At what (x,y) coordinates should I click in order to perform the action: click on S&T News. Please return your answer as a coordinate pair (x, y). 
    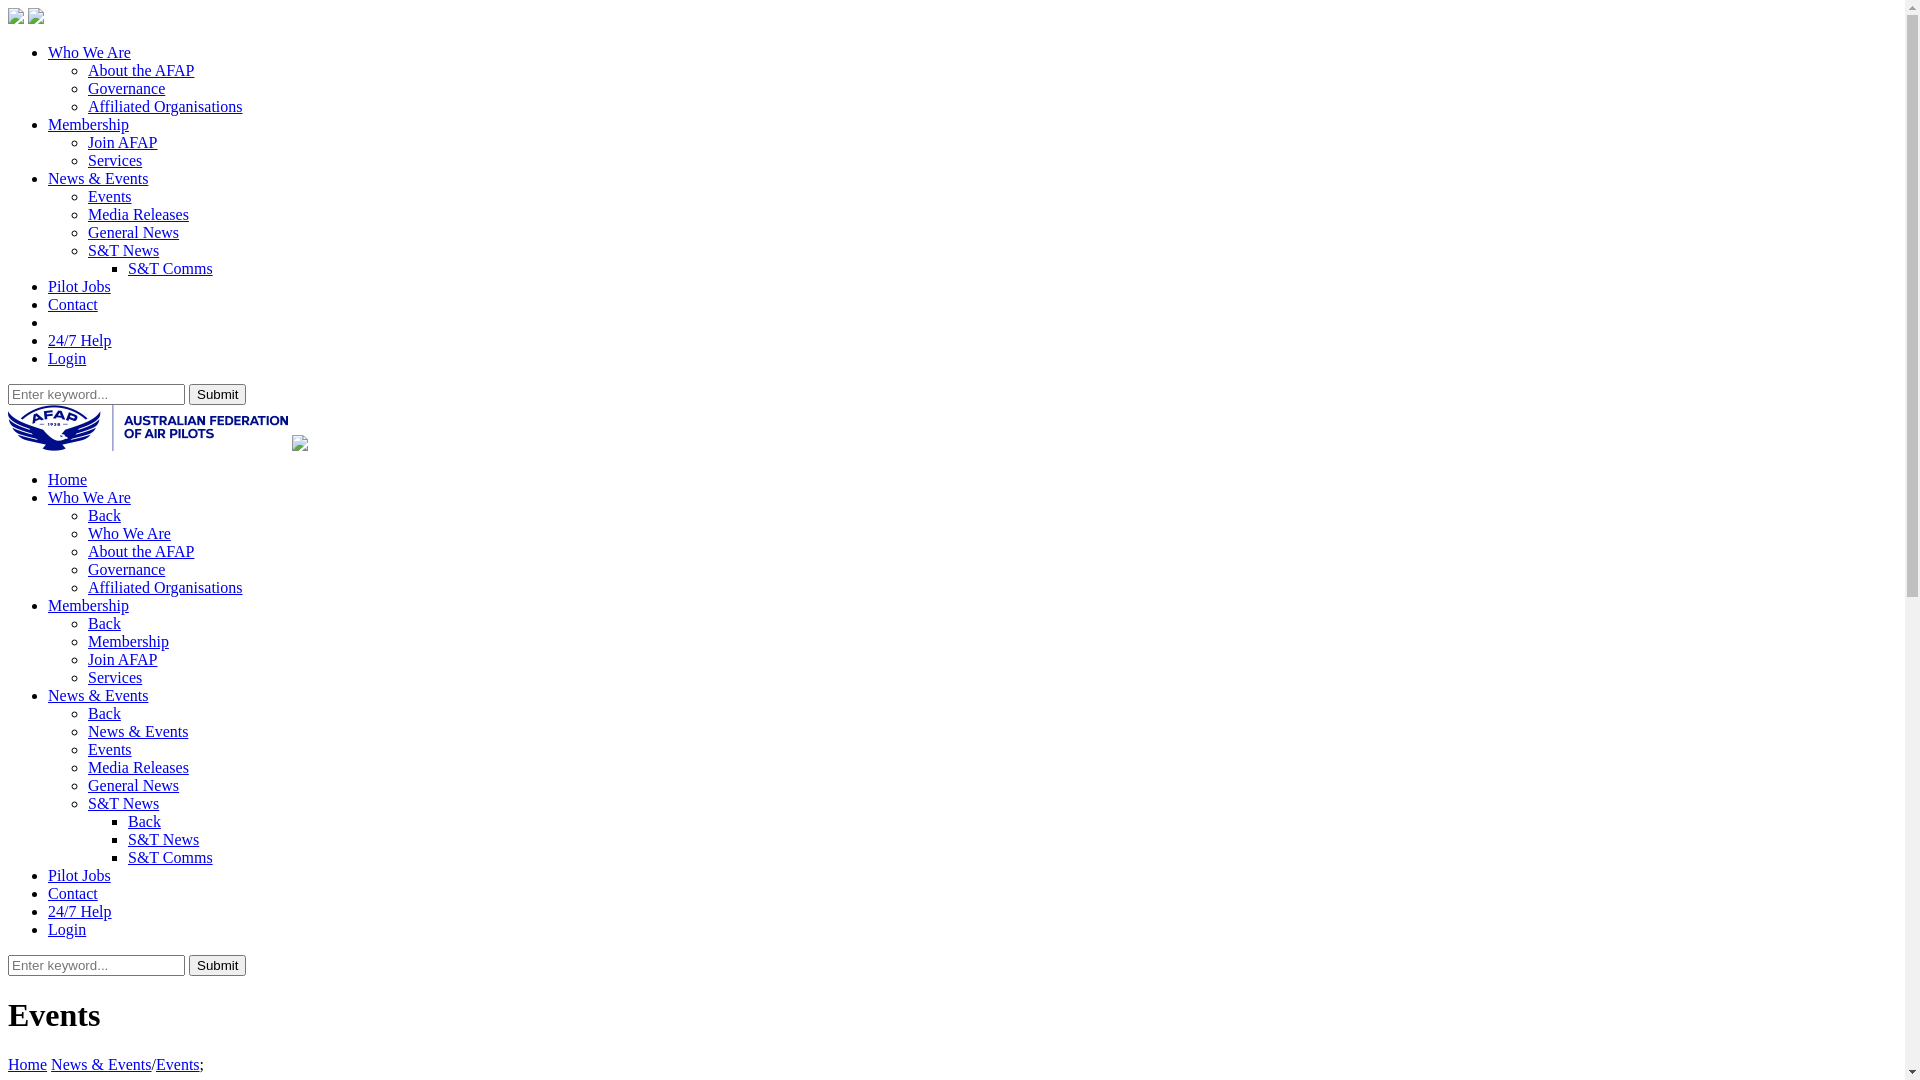
    Looking at the image, I should click on (124, 250).